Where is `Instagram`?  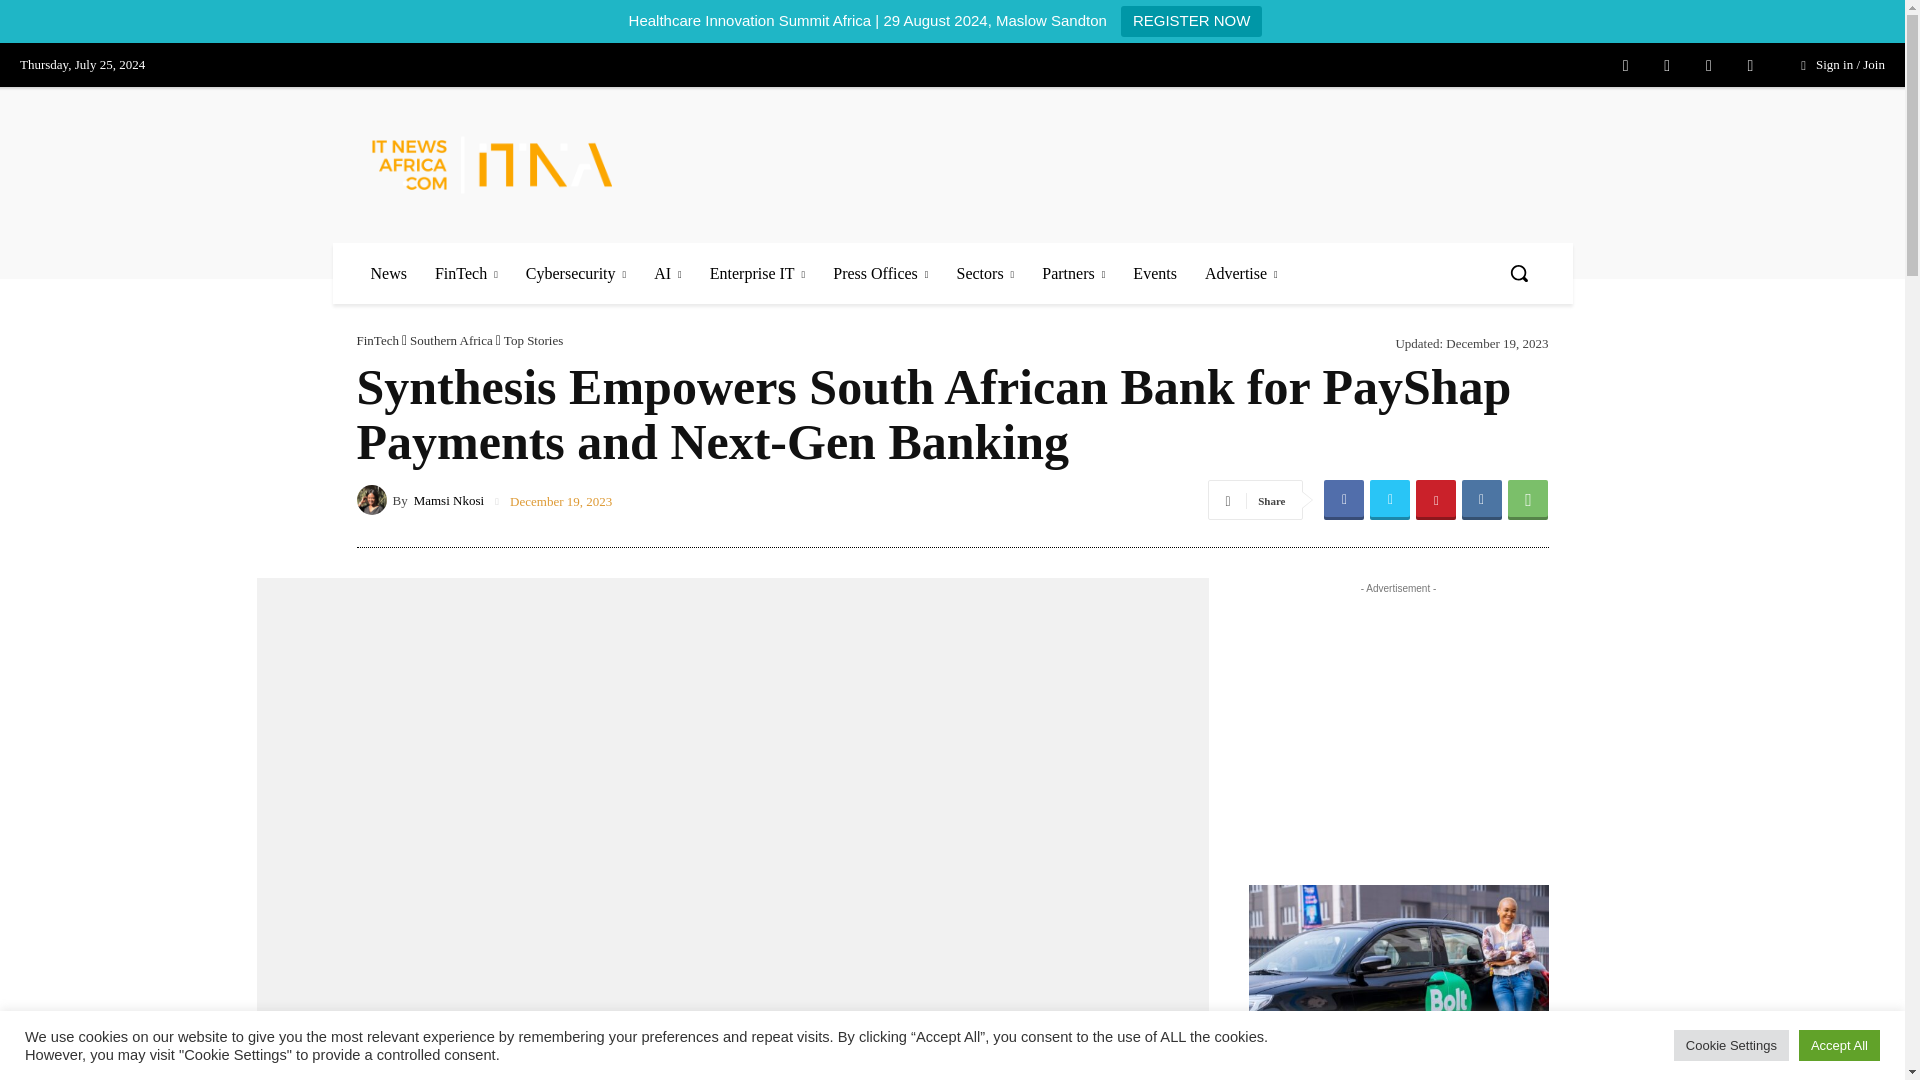 Instagram is located at coordinates (1666, 66).